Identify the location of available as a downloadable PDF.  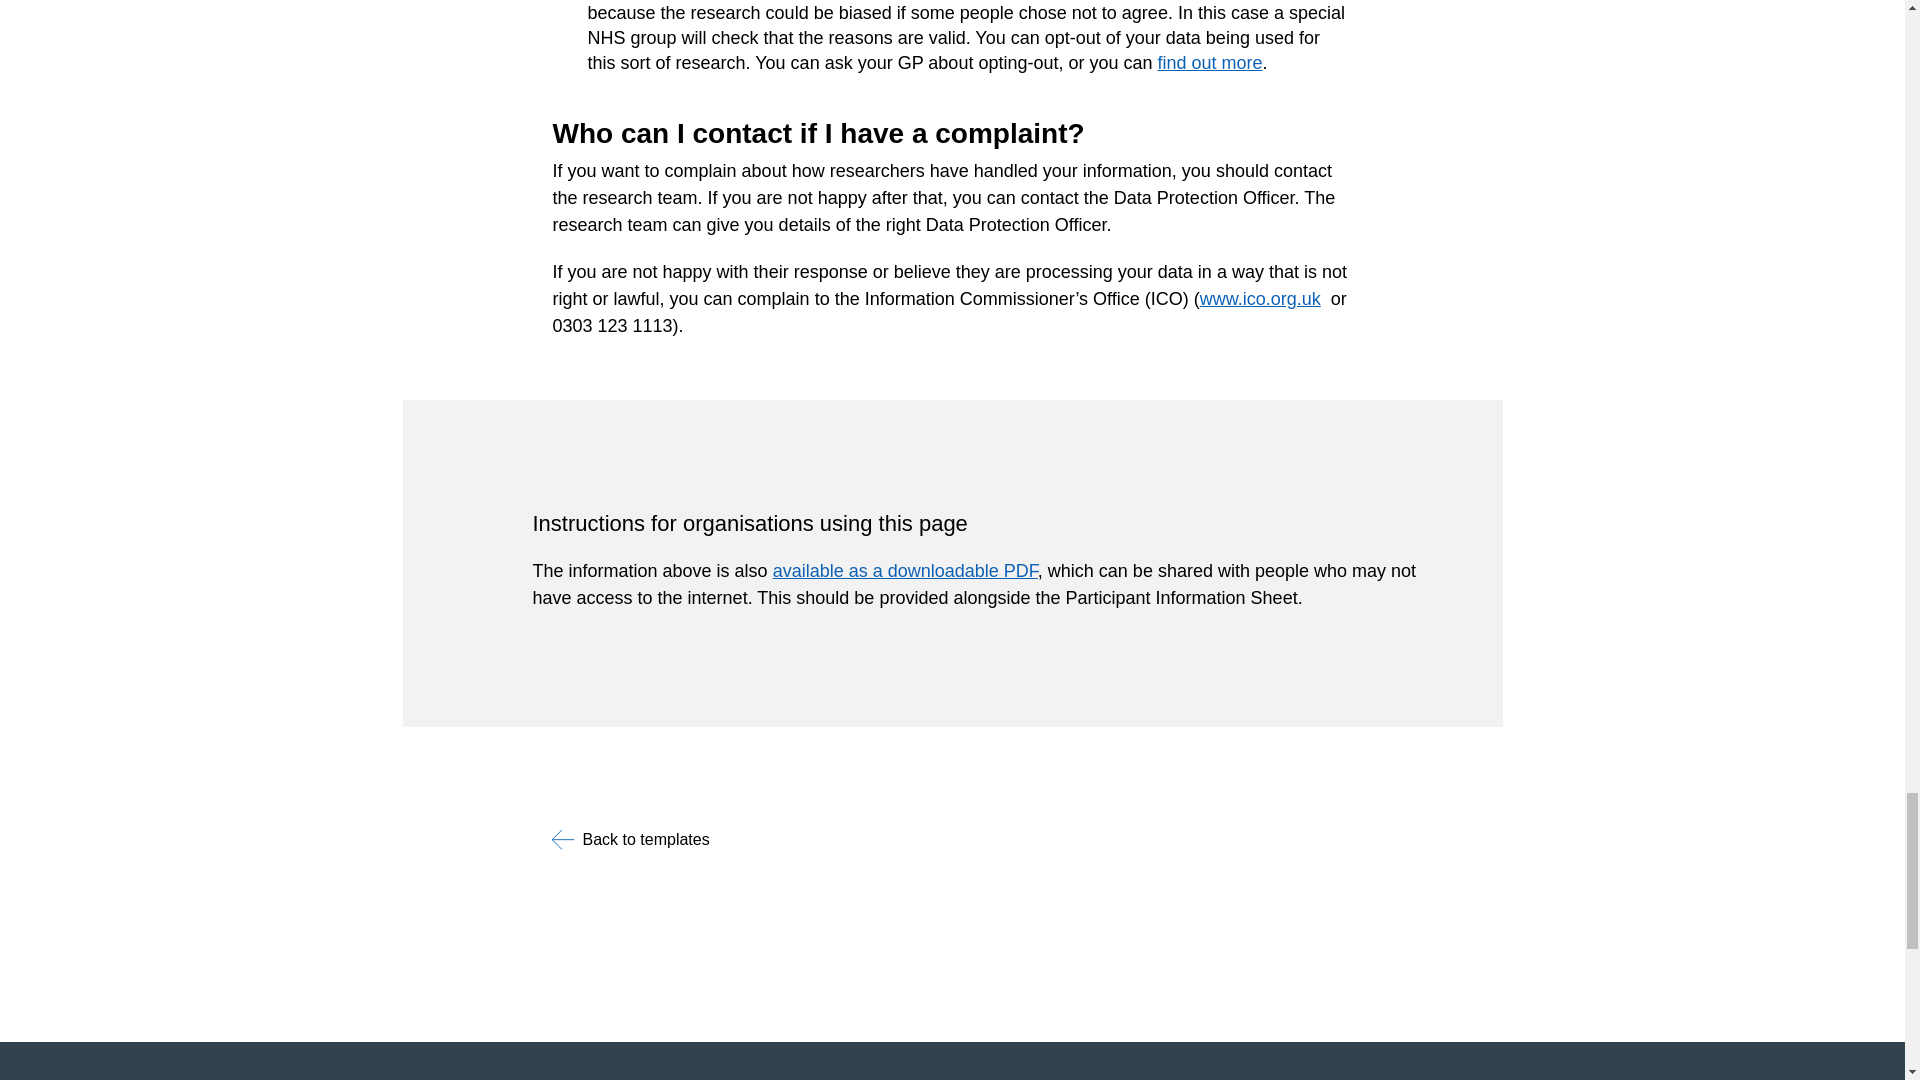
(906, 570).